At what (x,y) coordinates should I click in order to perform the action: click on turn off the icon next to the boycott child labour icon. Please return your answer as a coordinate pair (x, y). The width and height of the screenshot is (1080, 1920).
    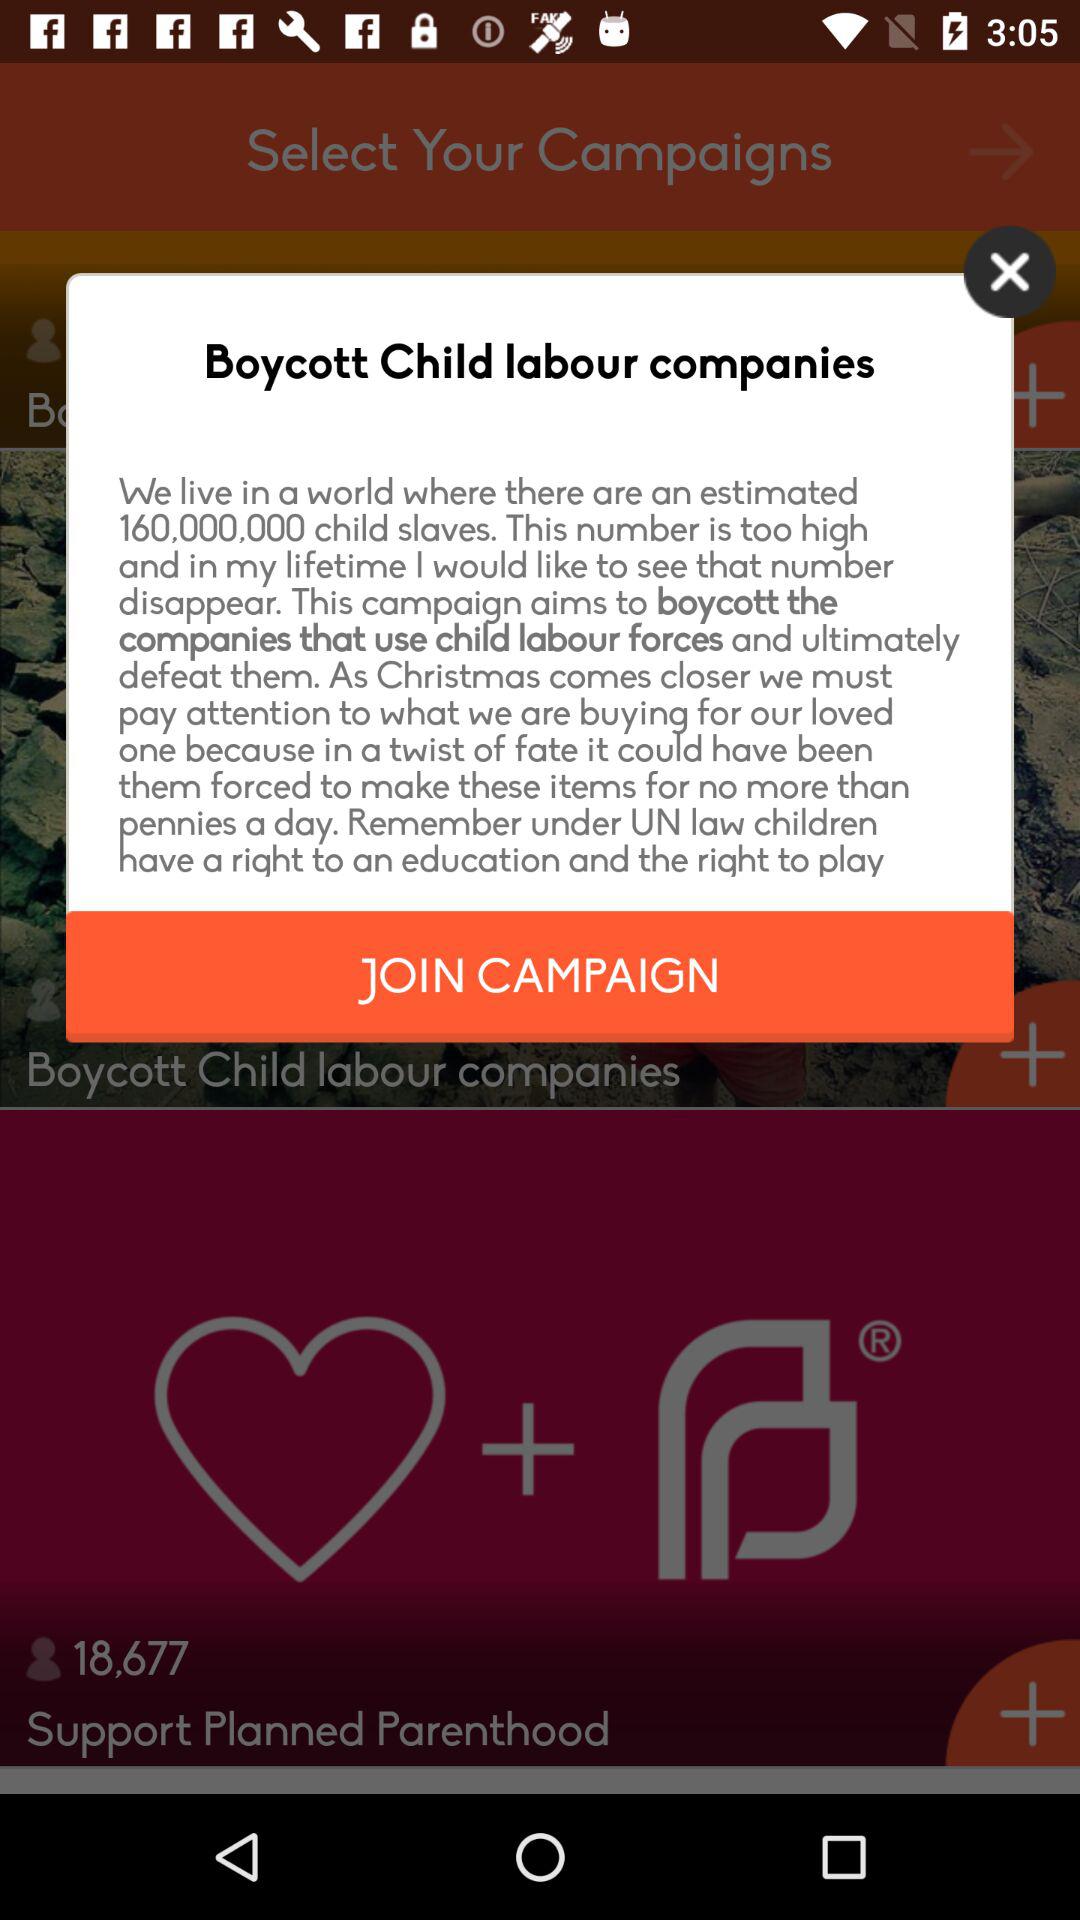
    Looking at the image, I should click on (1010, 272).